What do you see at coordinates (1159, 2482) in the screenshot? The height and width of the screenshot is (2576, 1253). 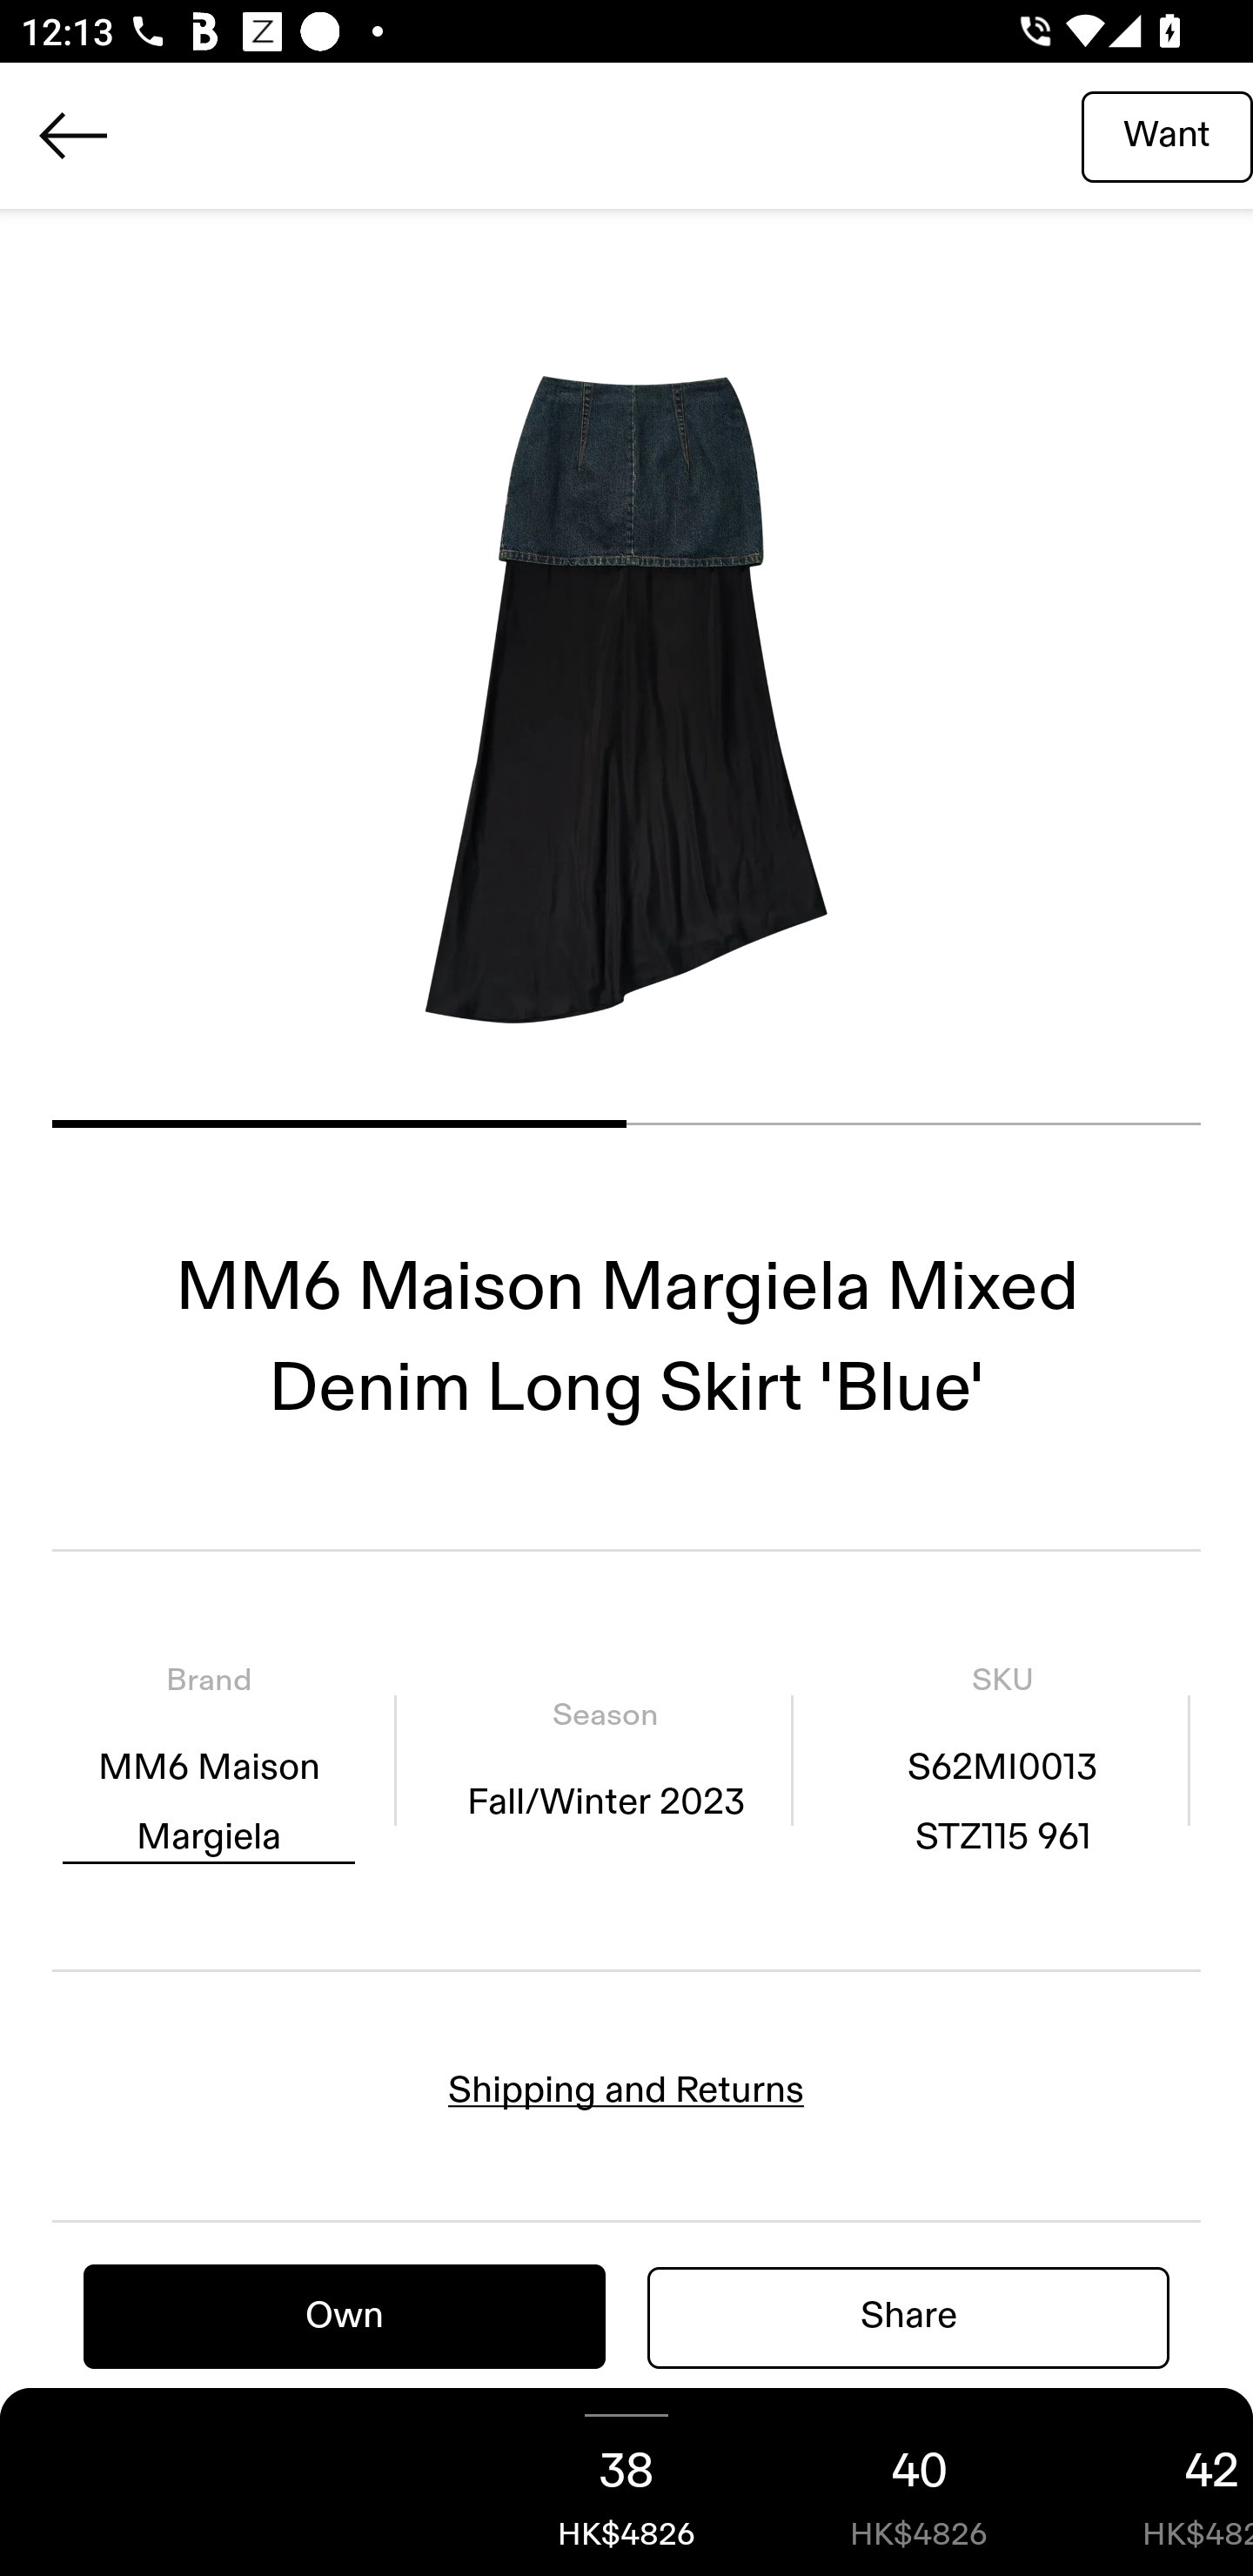 I see `42 HK$4826` at bounding box center [1159, 2482].